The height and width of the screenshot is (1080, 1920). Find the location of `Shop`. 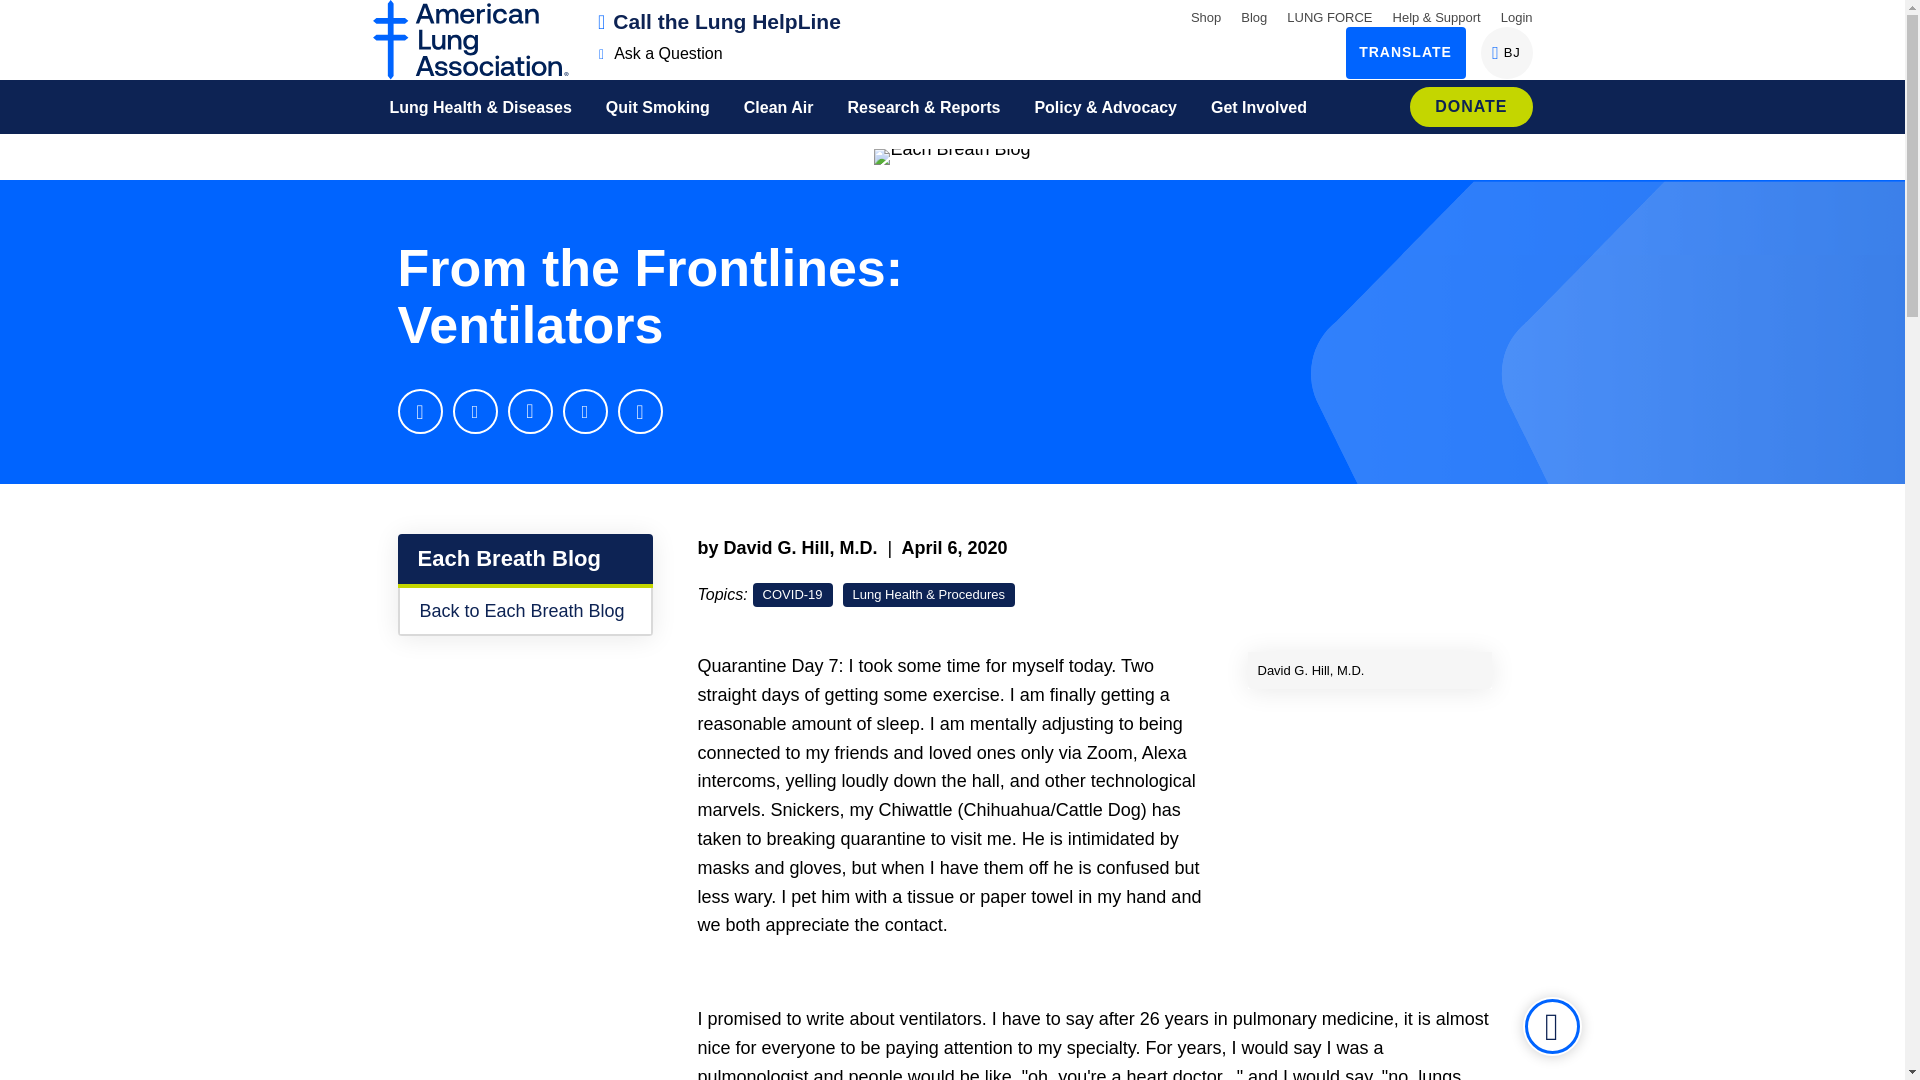

Shop is located at coordinates (1254, 16).